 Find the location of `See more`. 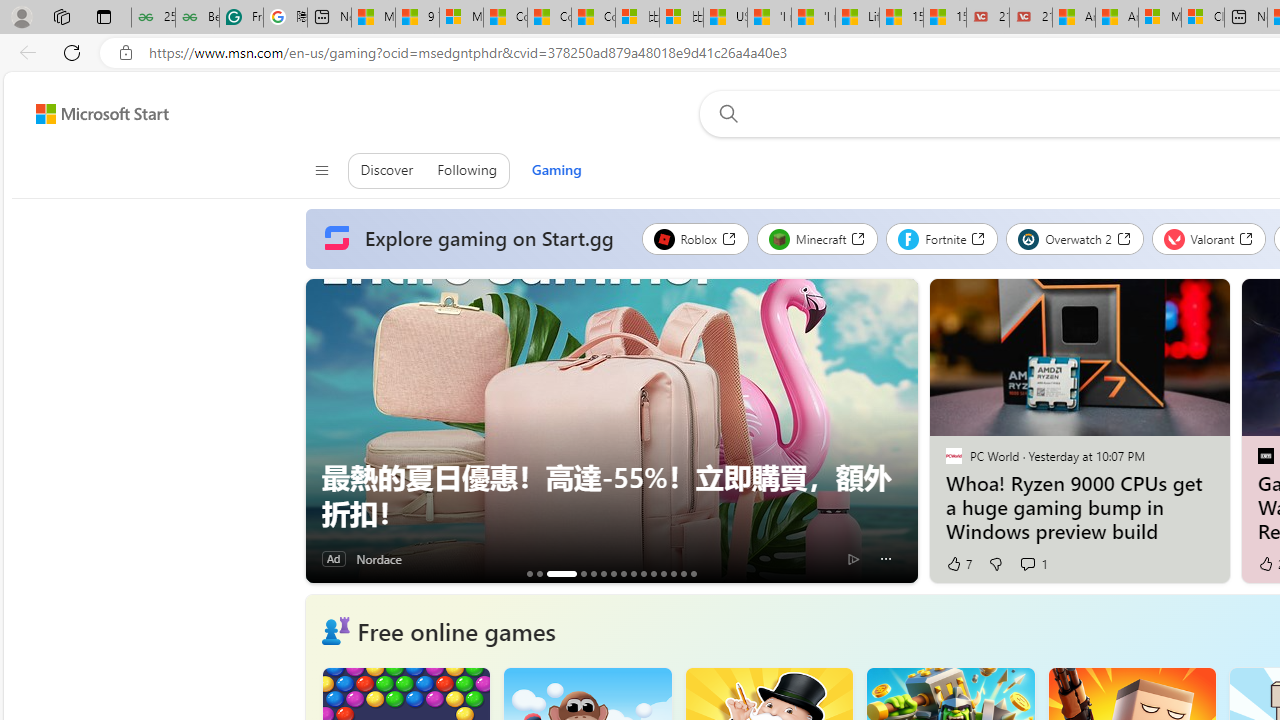

See more is located at coordinates (1206, 302).